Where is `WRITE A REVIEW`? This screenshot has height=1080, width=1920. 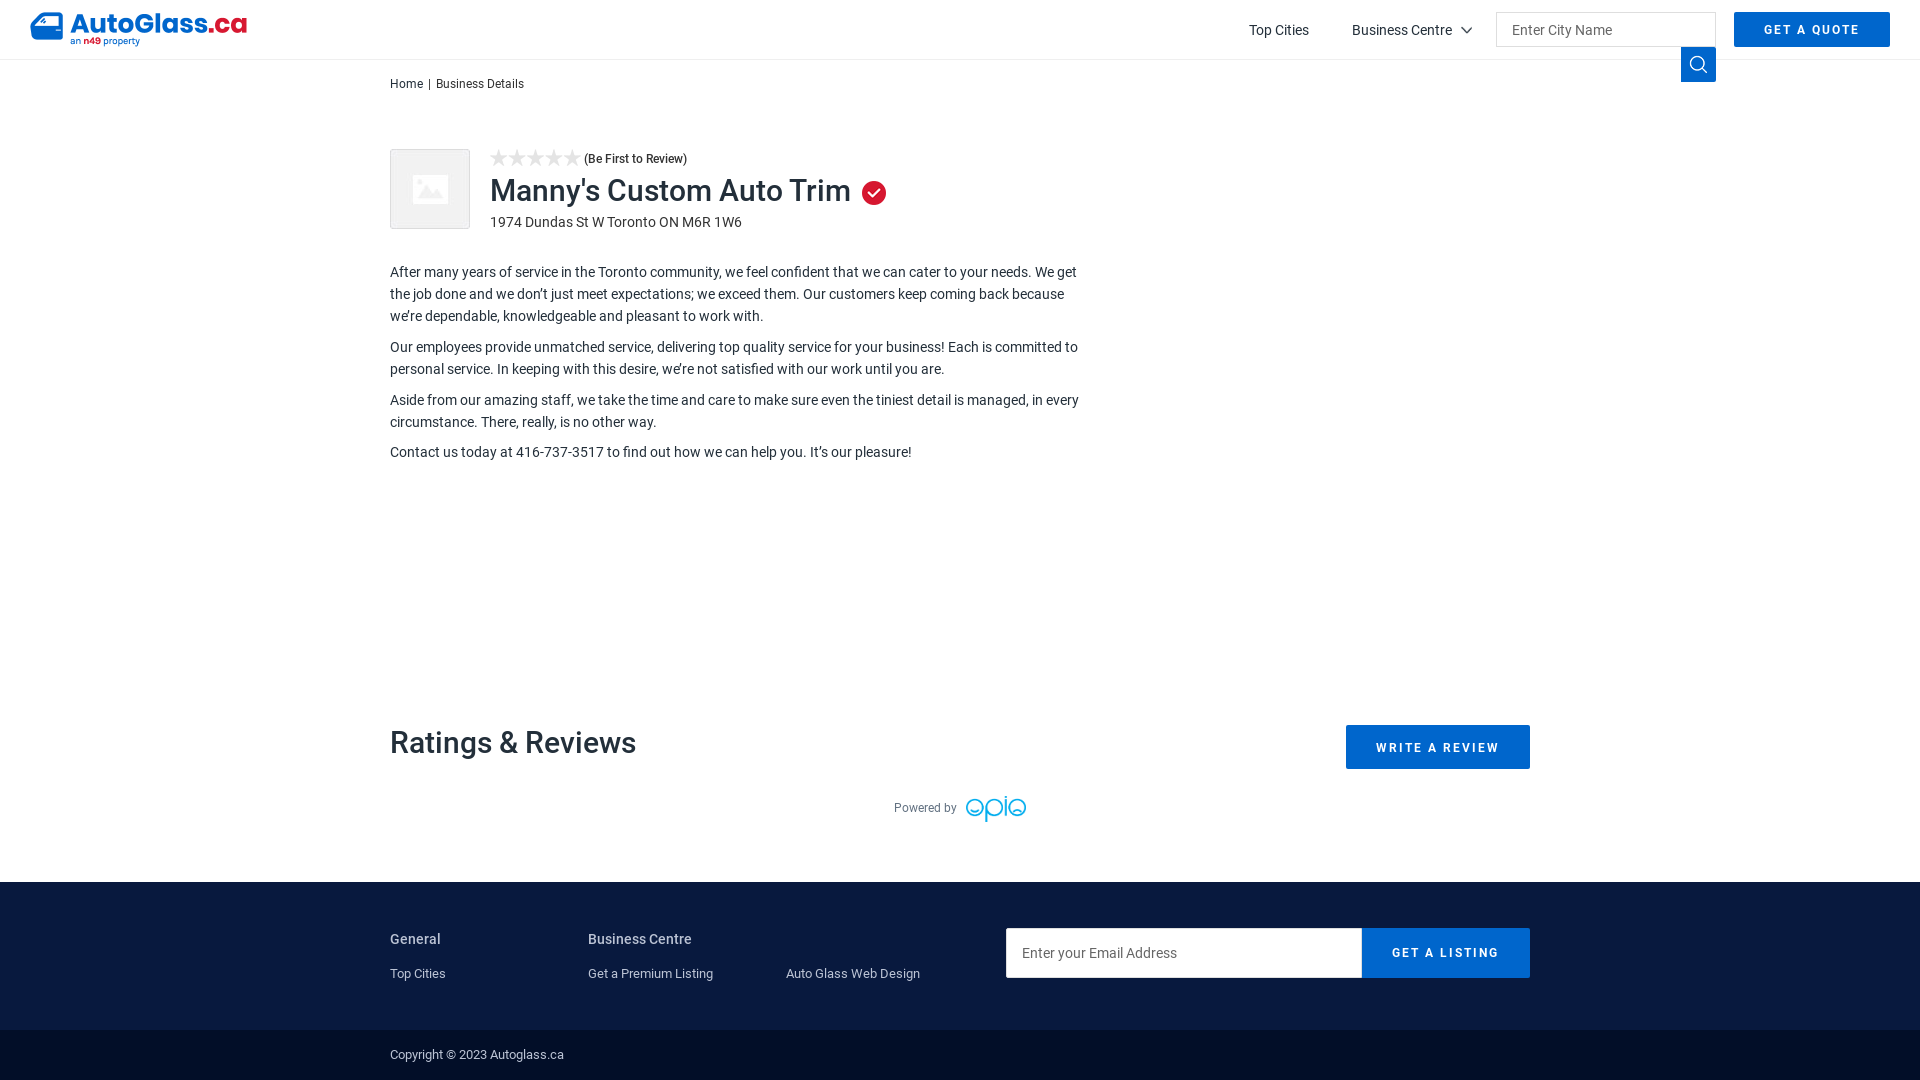
WRITE A REVIEW is located at coordinates (1438, 747).